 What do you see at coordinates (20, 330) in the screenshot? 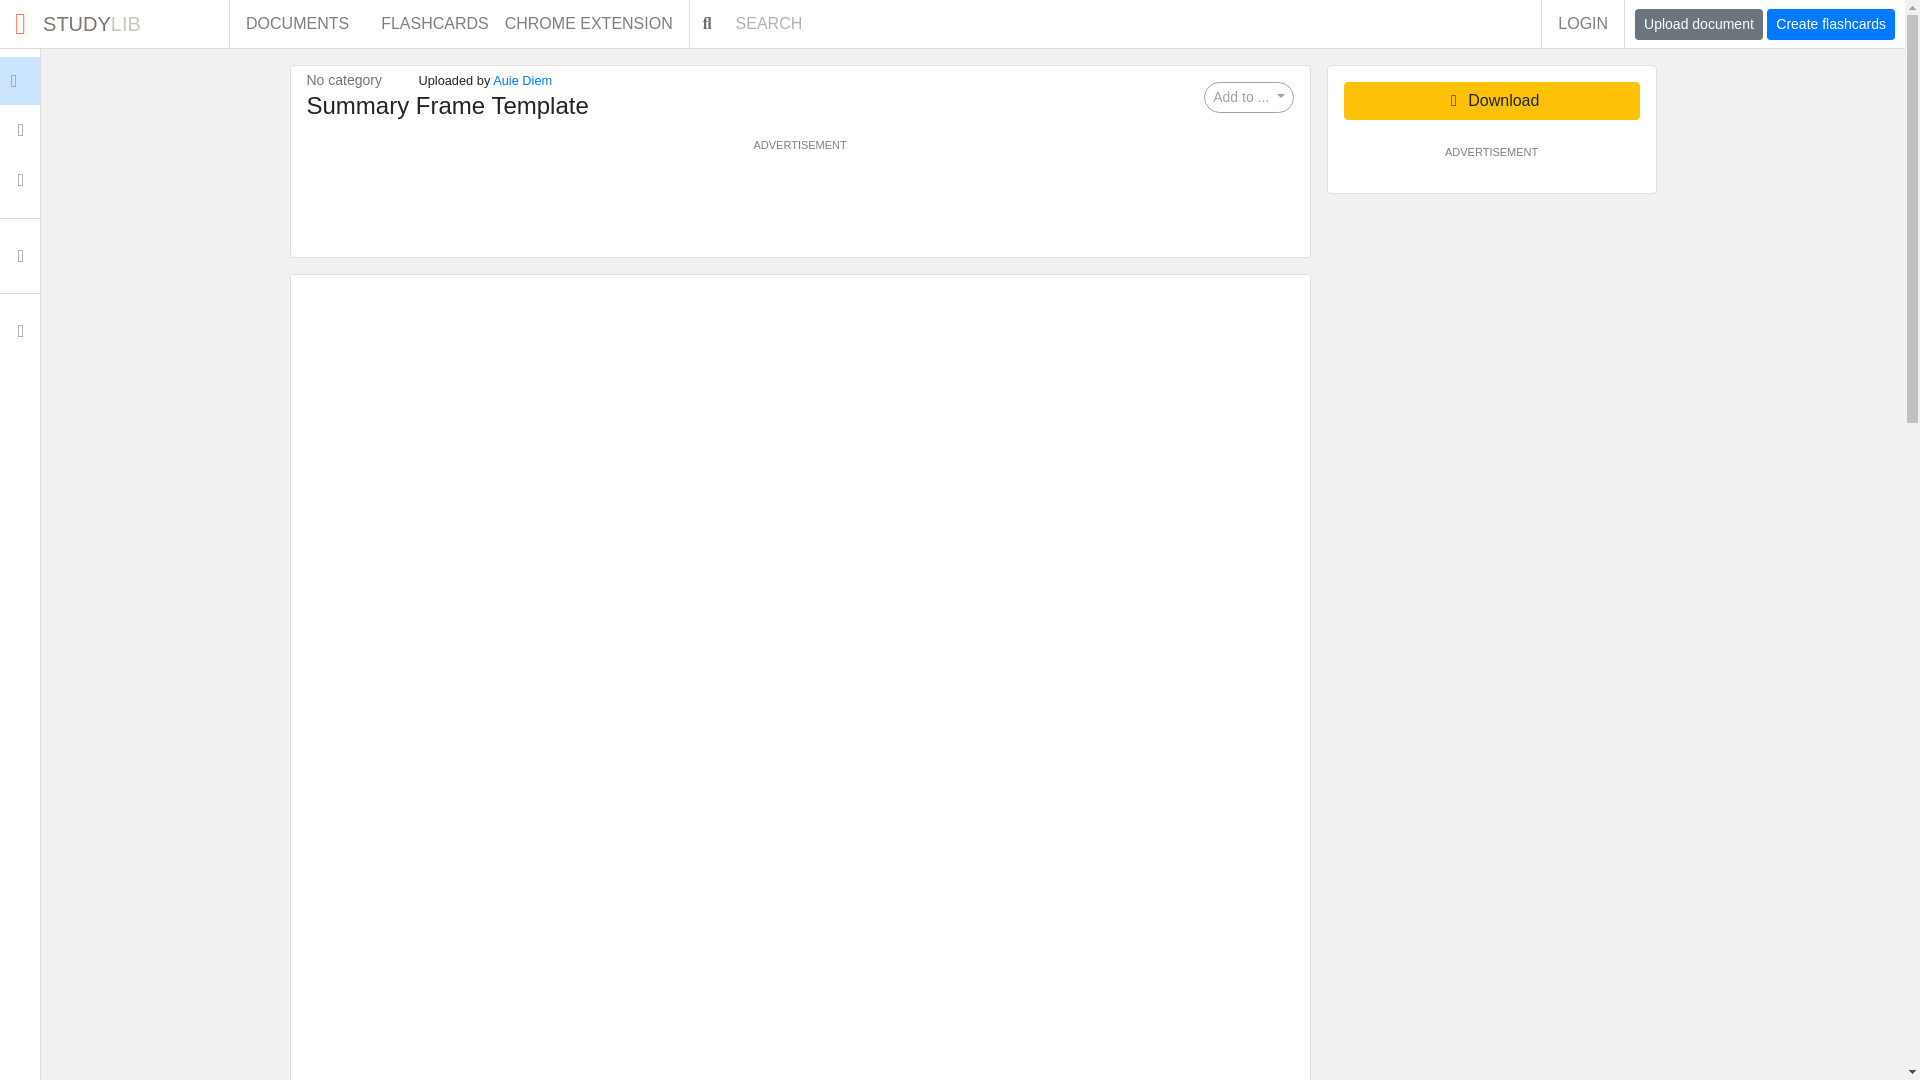
I see `Create flashcards` at bounding box center [20, 330].